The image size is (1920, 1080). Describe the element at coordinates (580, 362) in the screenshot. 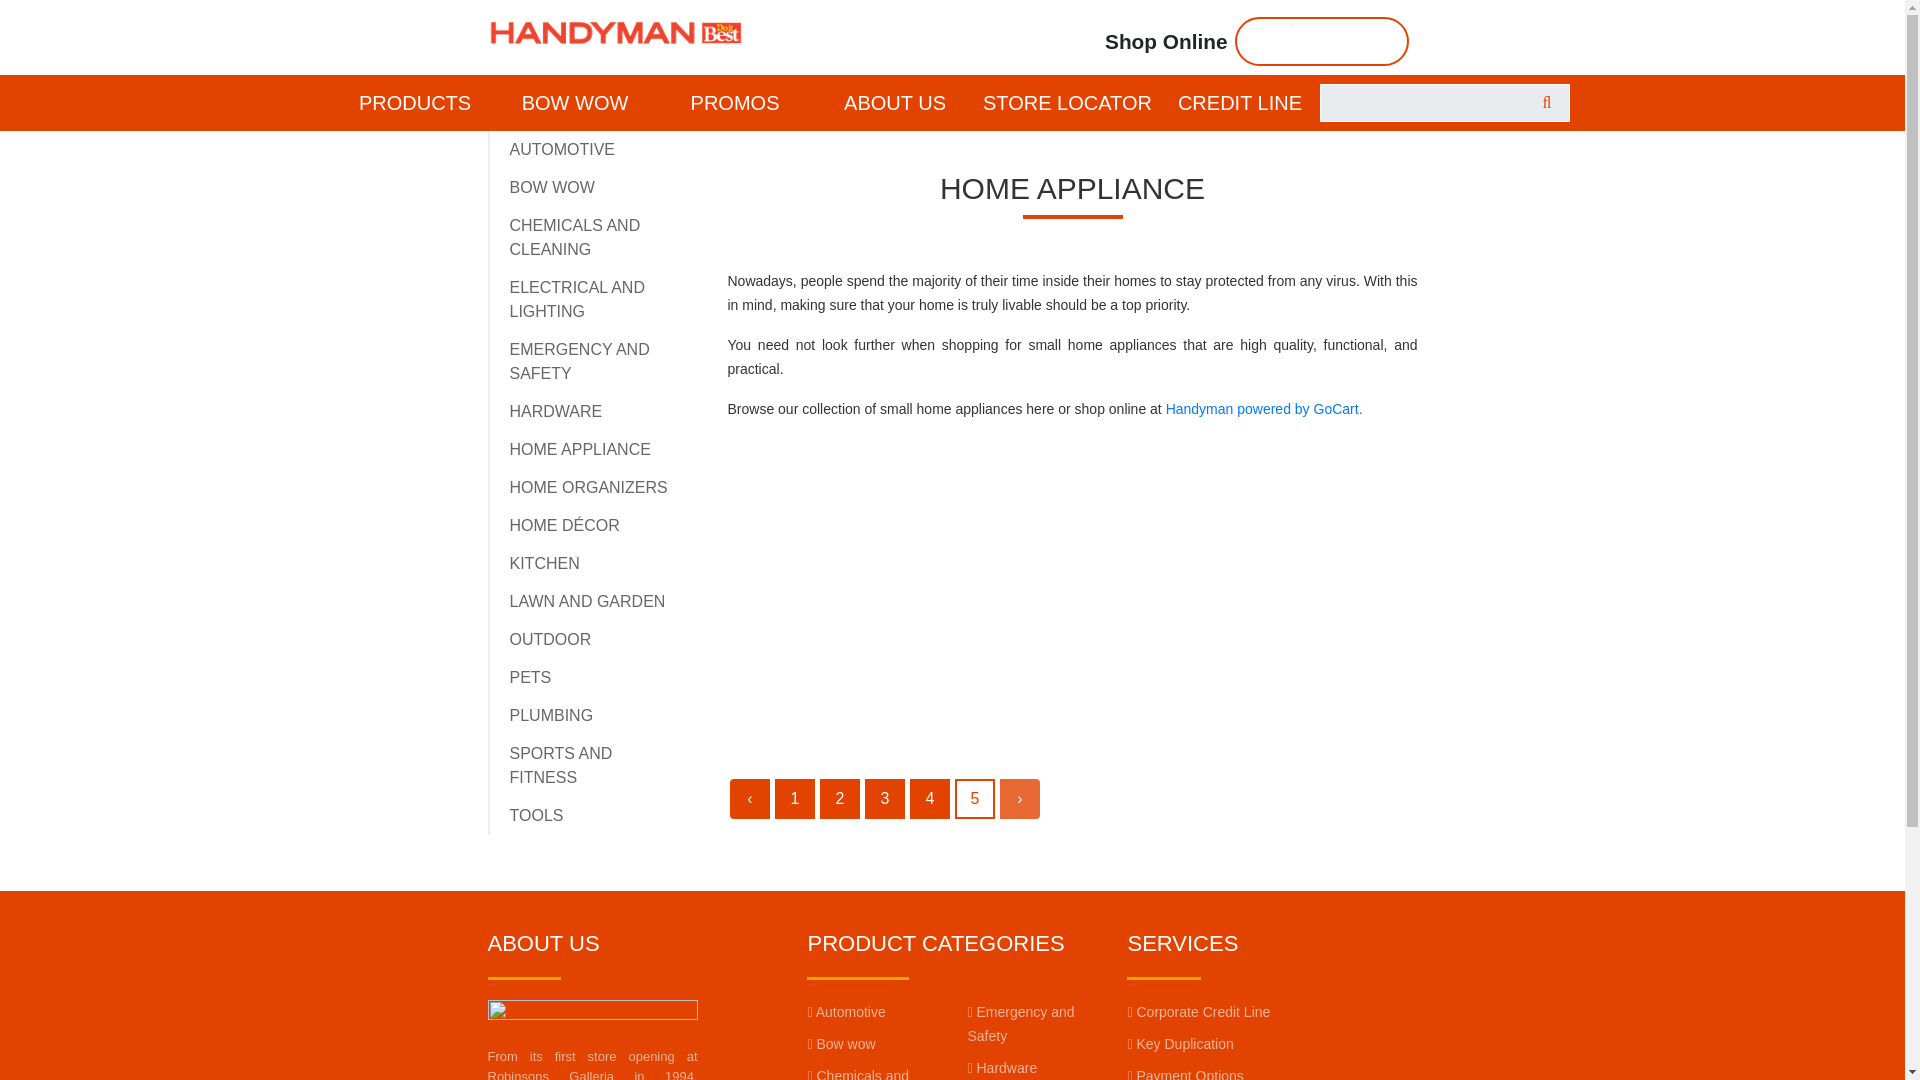

I see `EMERGENCY AND SAFETY` at that location.